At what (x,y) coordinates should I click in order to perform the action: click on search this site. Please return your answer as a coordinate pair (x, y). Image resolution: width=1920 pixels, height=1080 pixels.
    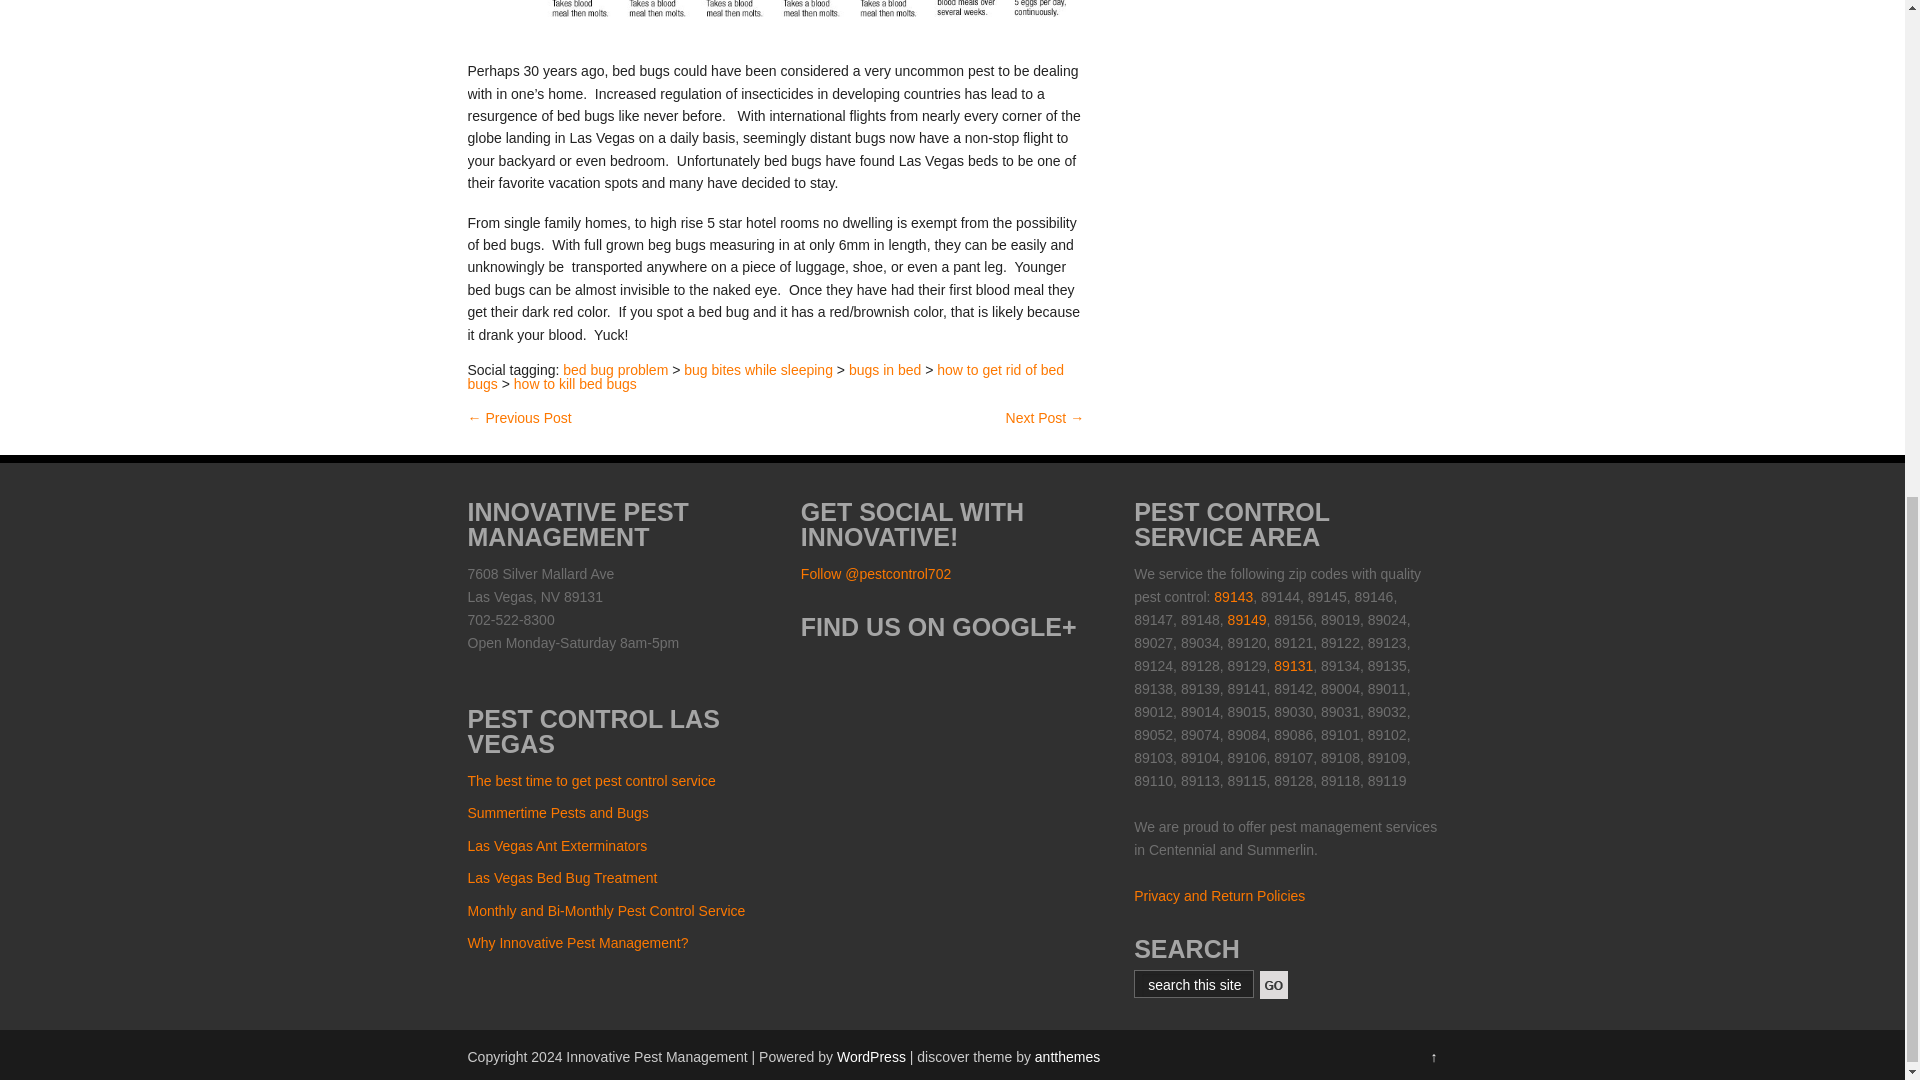
    Looking at the image, I should click on (1196, 985).